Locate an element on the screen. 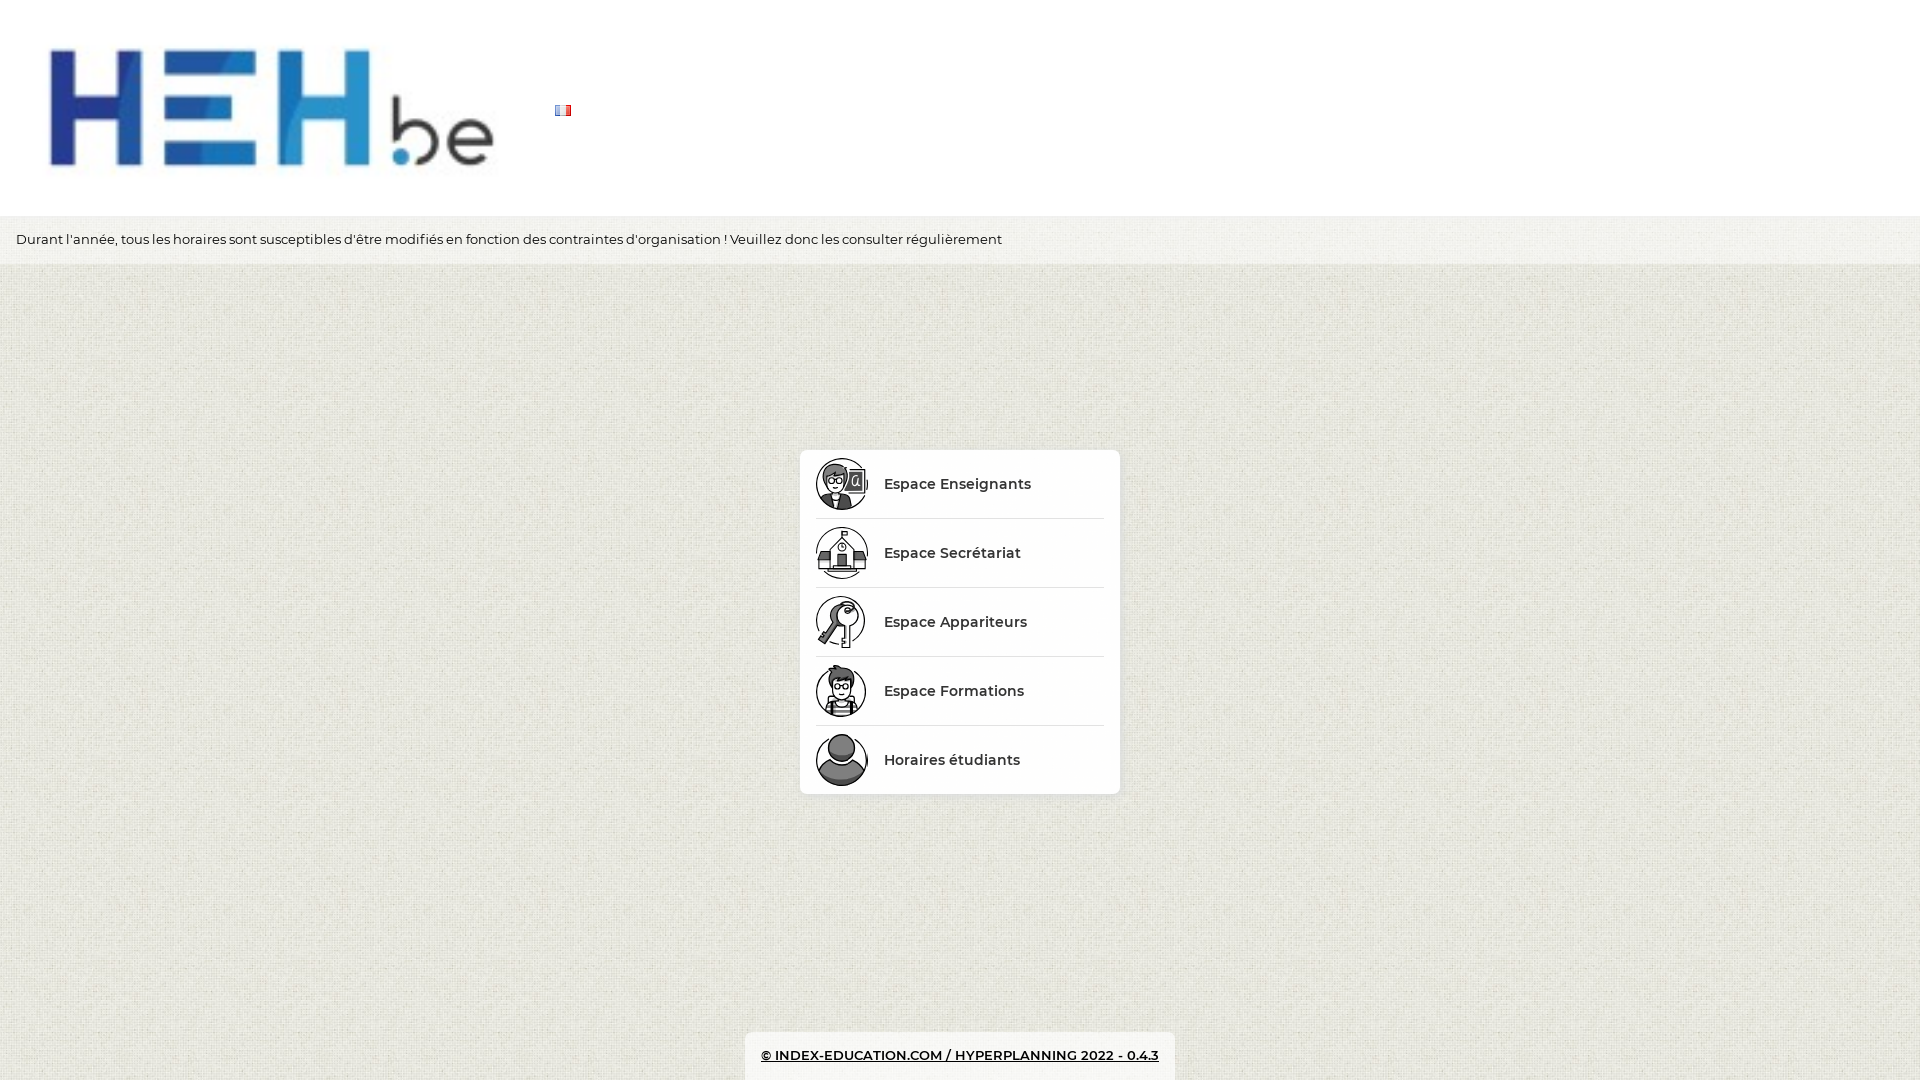 The height and width of the screenshot is (1080, 1920). Espace Appariteurs is located at coordinates (960, 622).